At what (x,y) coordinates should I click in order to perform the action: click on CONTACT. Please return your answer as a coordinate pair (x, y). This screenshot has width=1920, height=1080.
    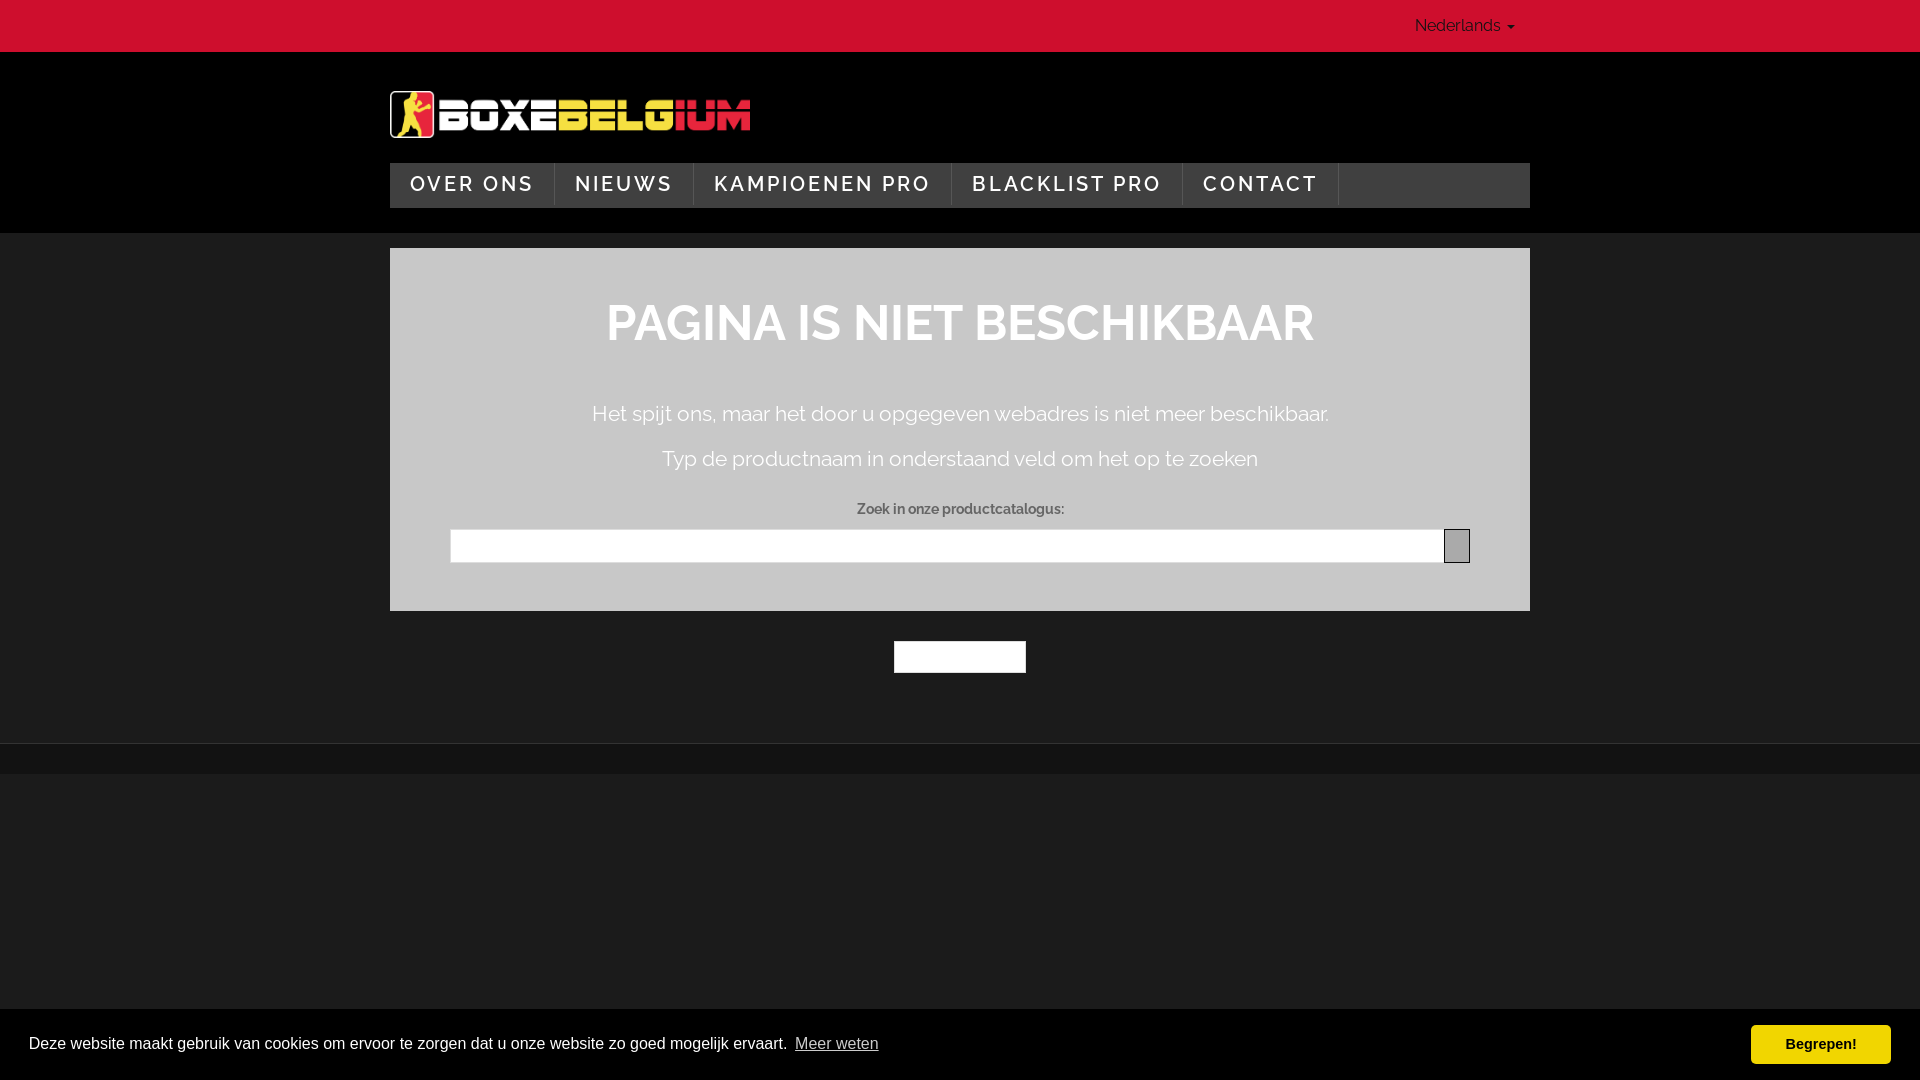
    Looking at the image, I should click on (1260, 184).